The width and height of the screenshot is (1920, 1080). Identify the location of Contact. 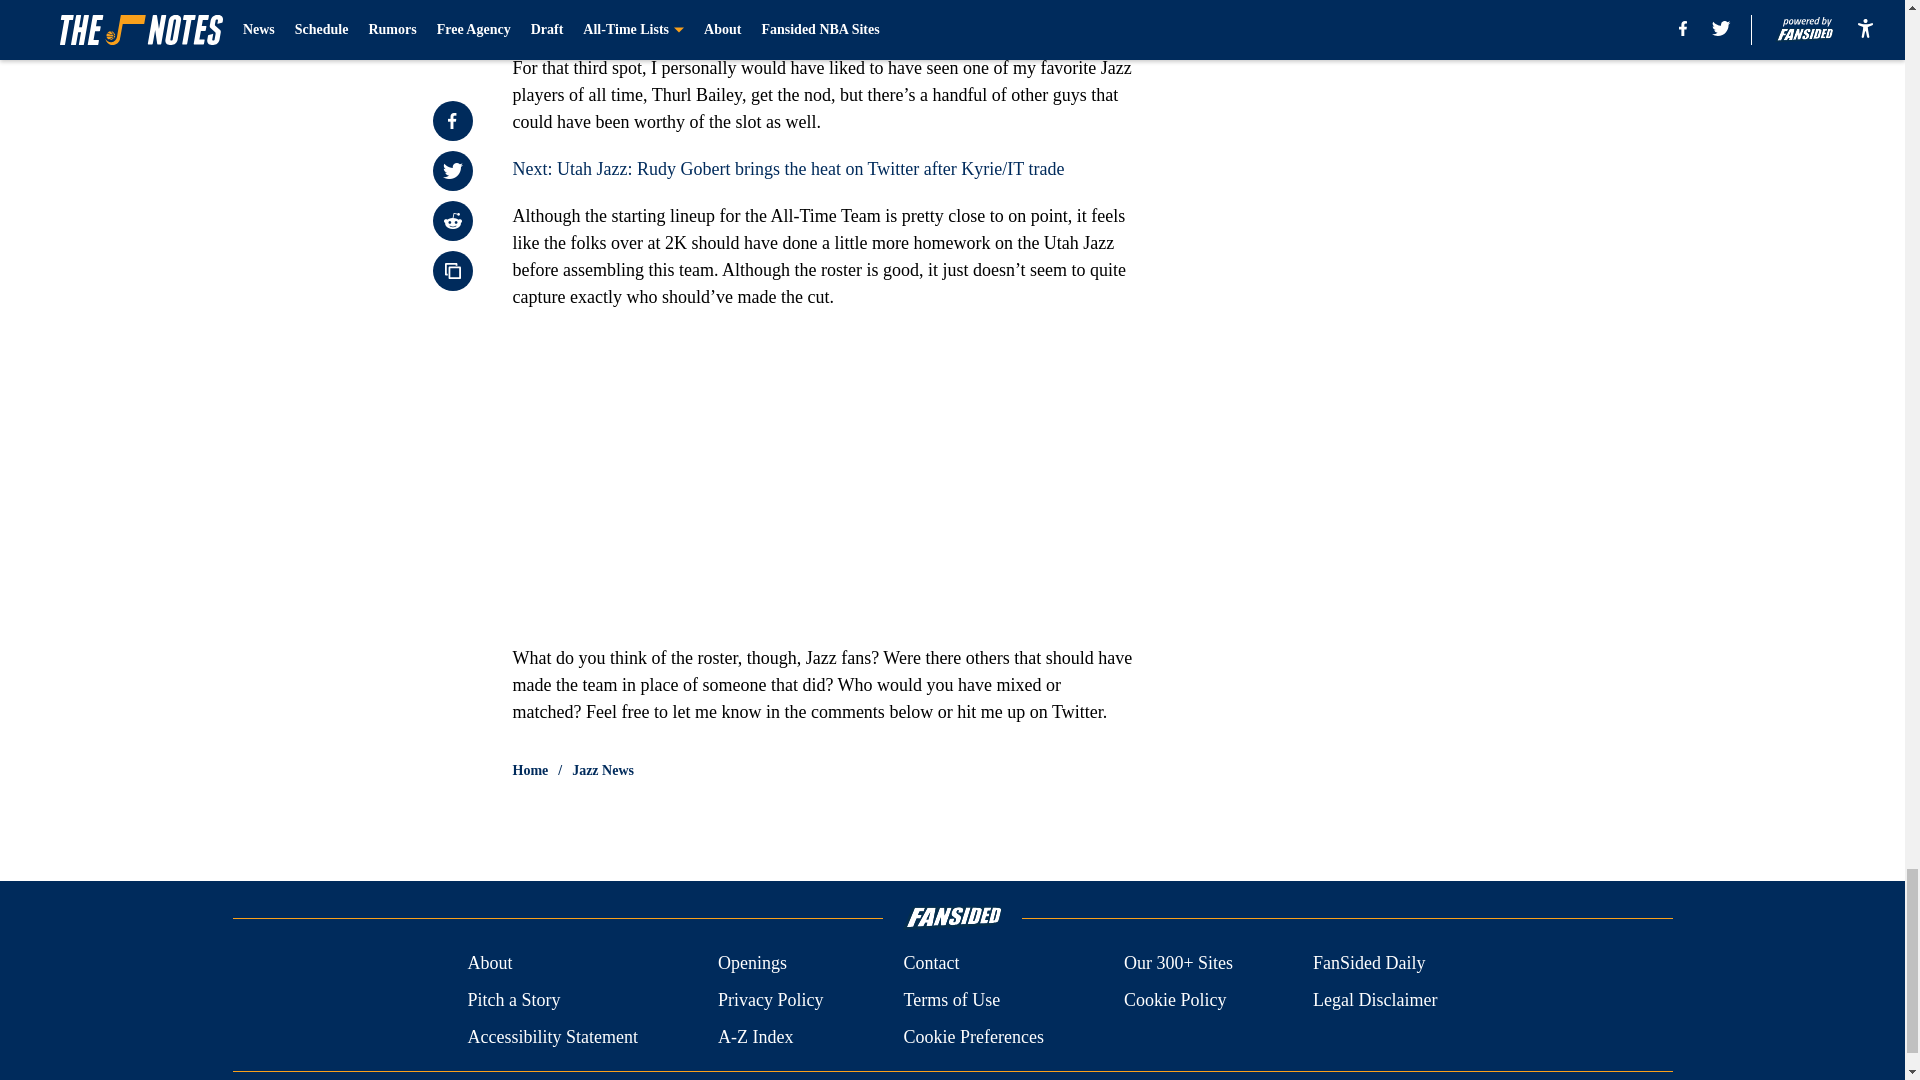
(930, 964).